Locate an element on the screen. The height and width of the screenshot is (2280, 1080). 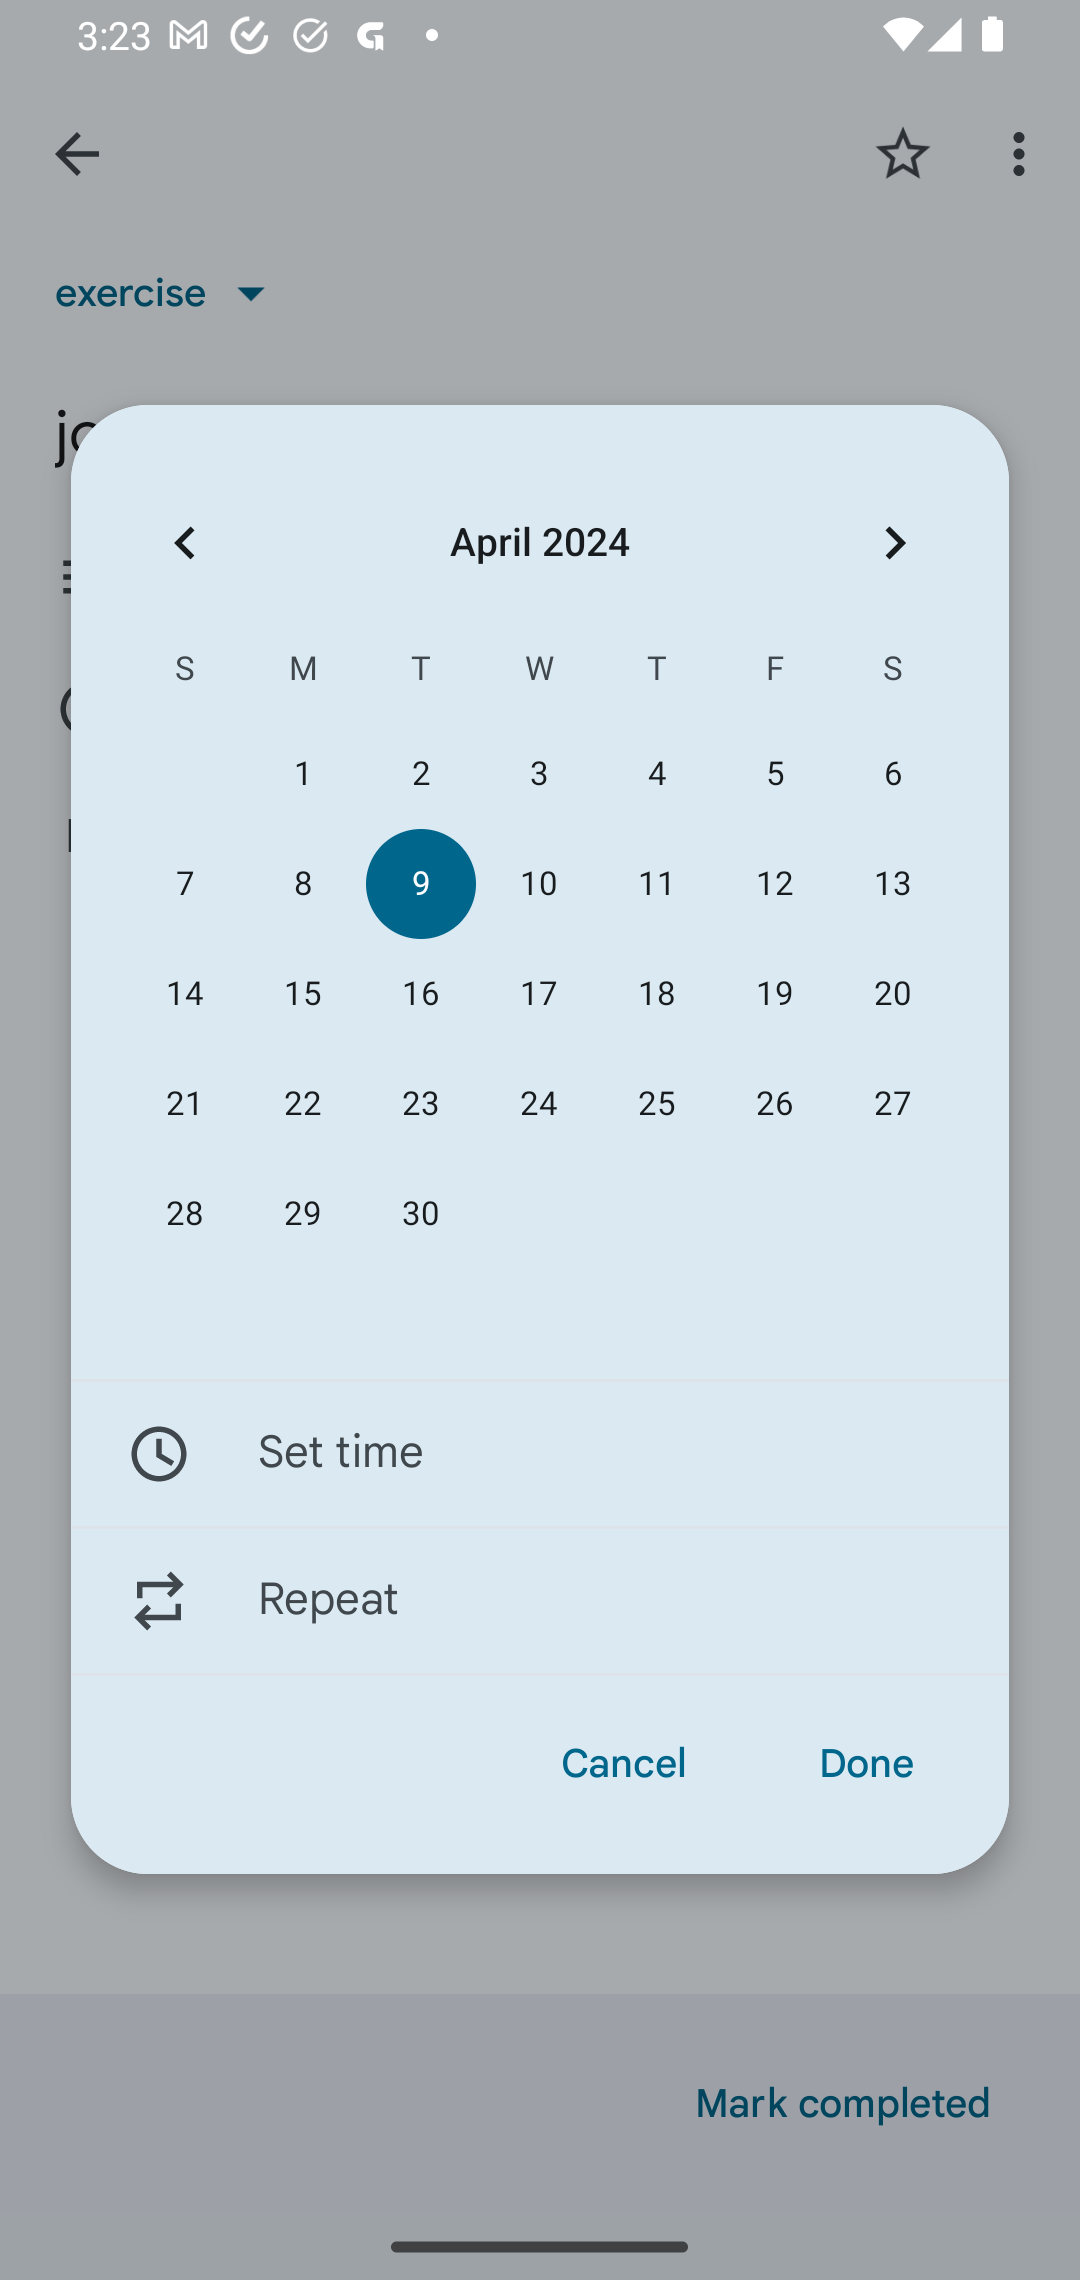
3 03 April 2024 is located at coordinates (538, 774).